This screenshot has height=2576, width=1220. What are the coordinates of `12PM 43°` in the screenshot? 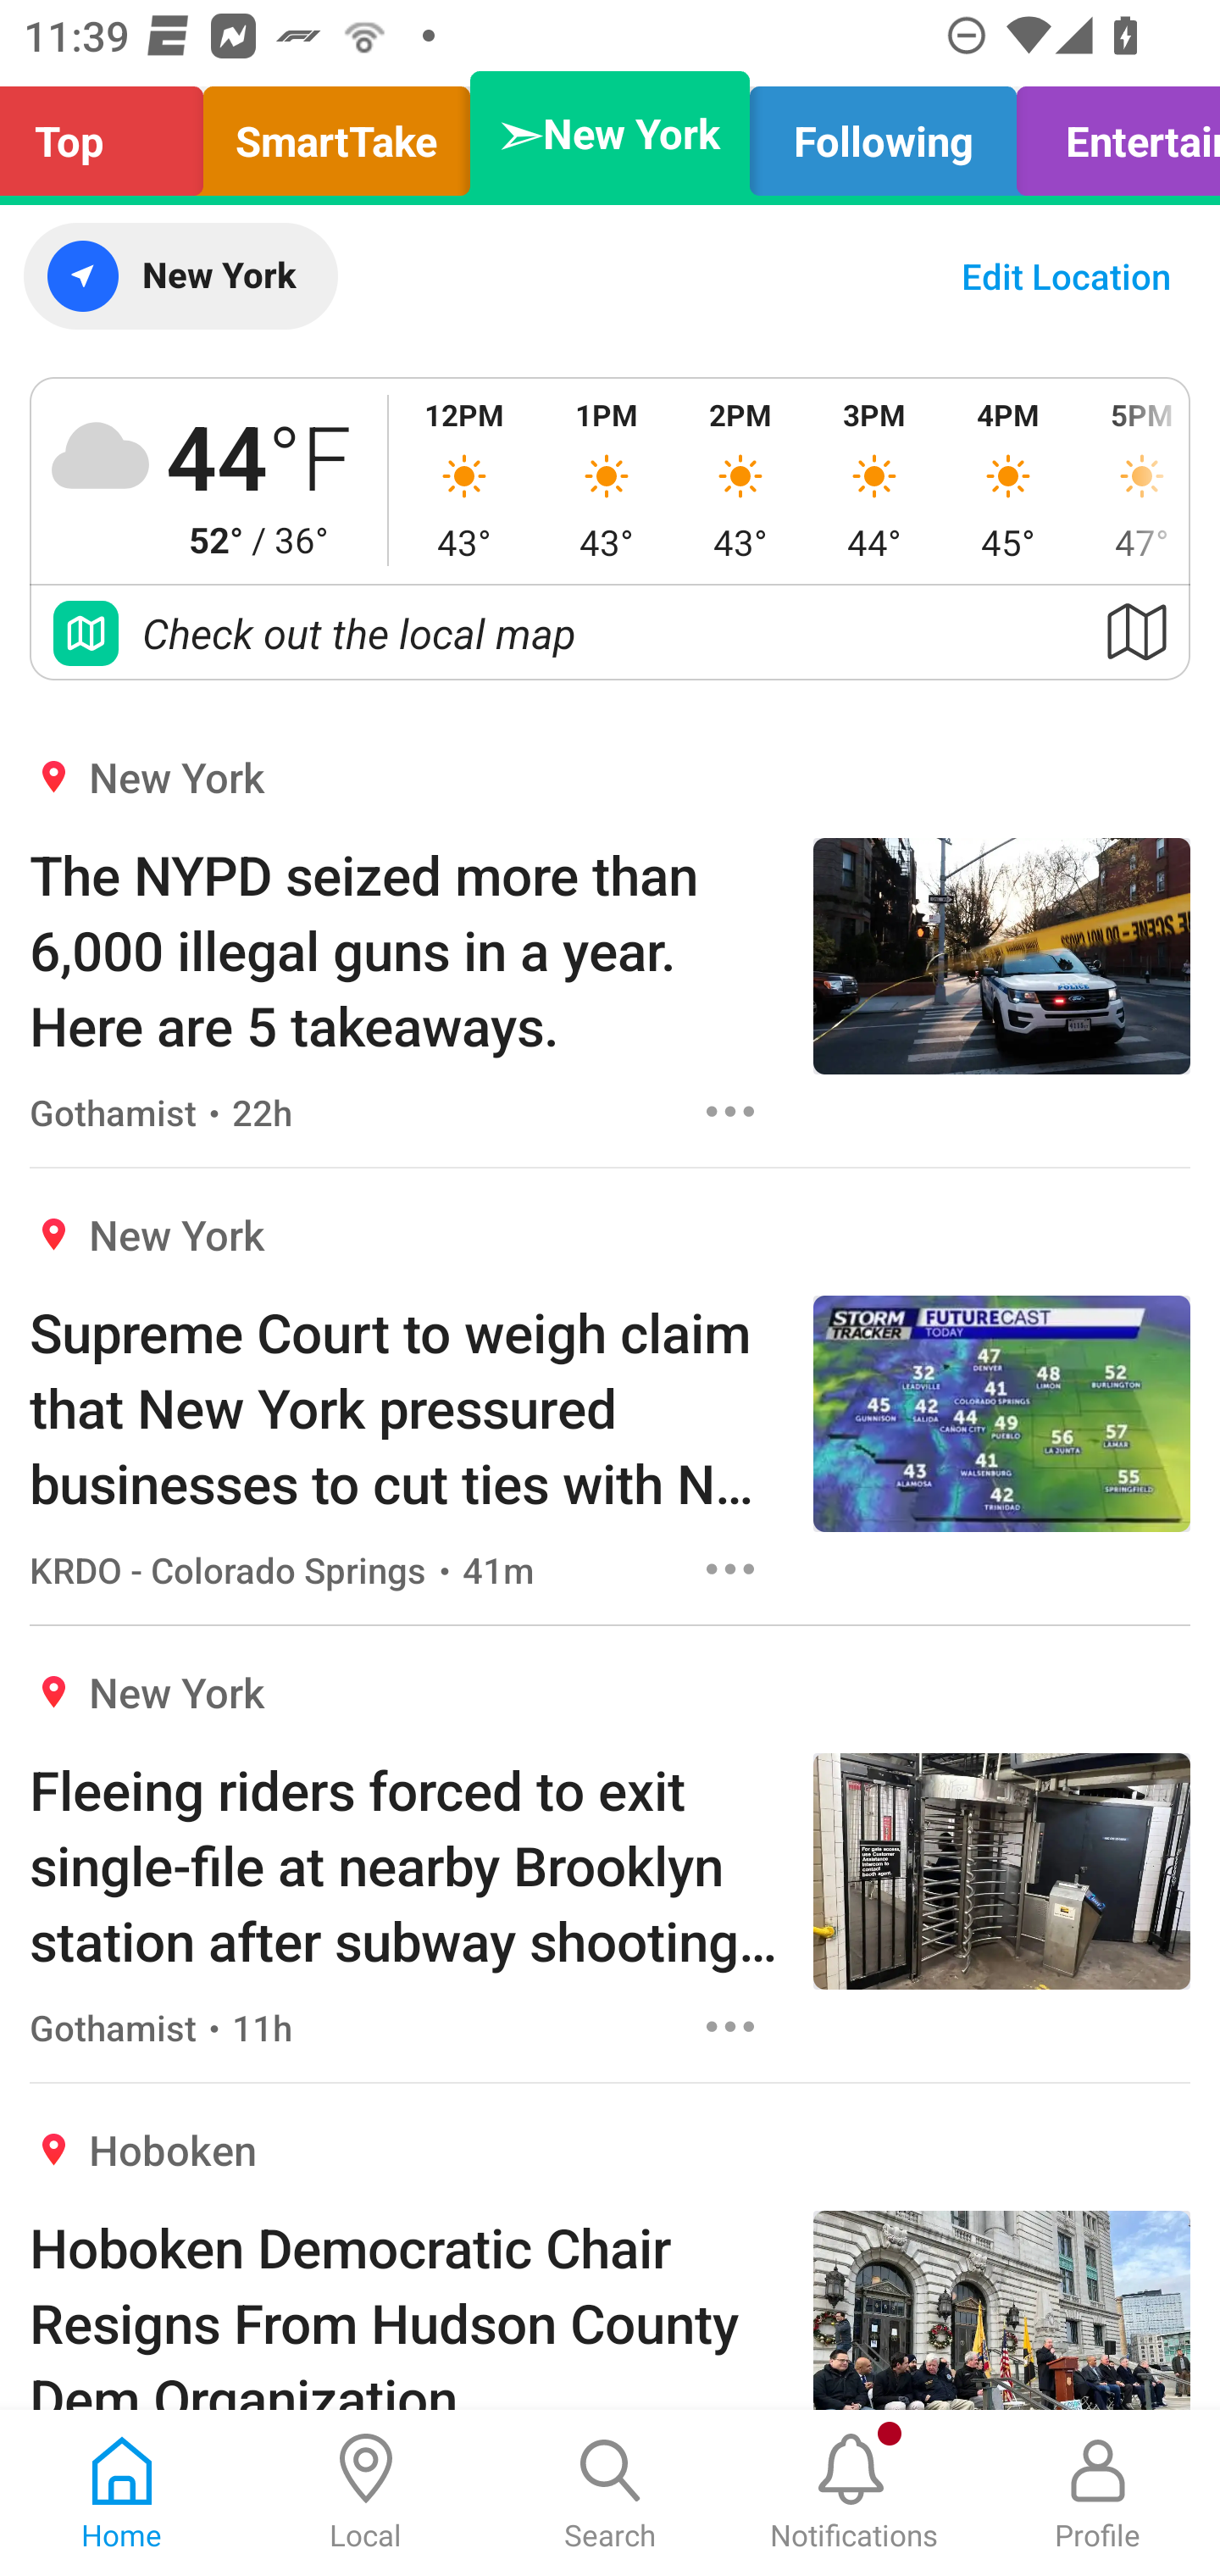 It's located at (464, 480).